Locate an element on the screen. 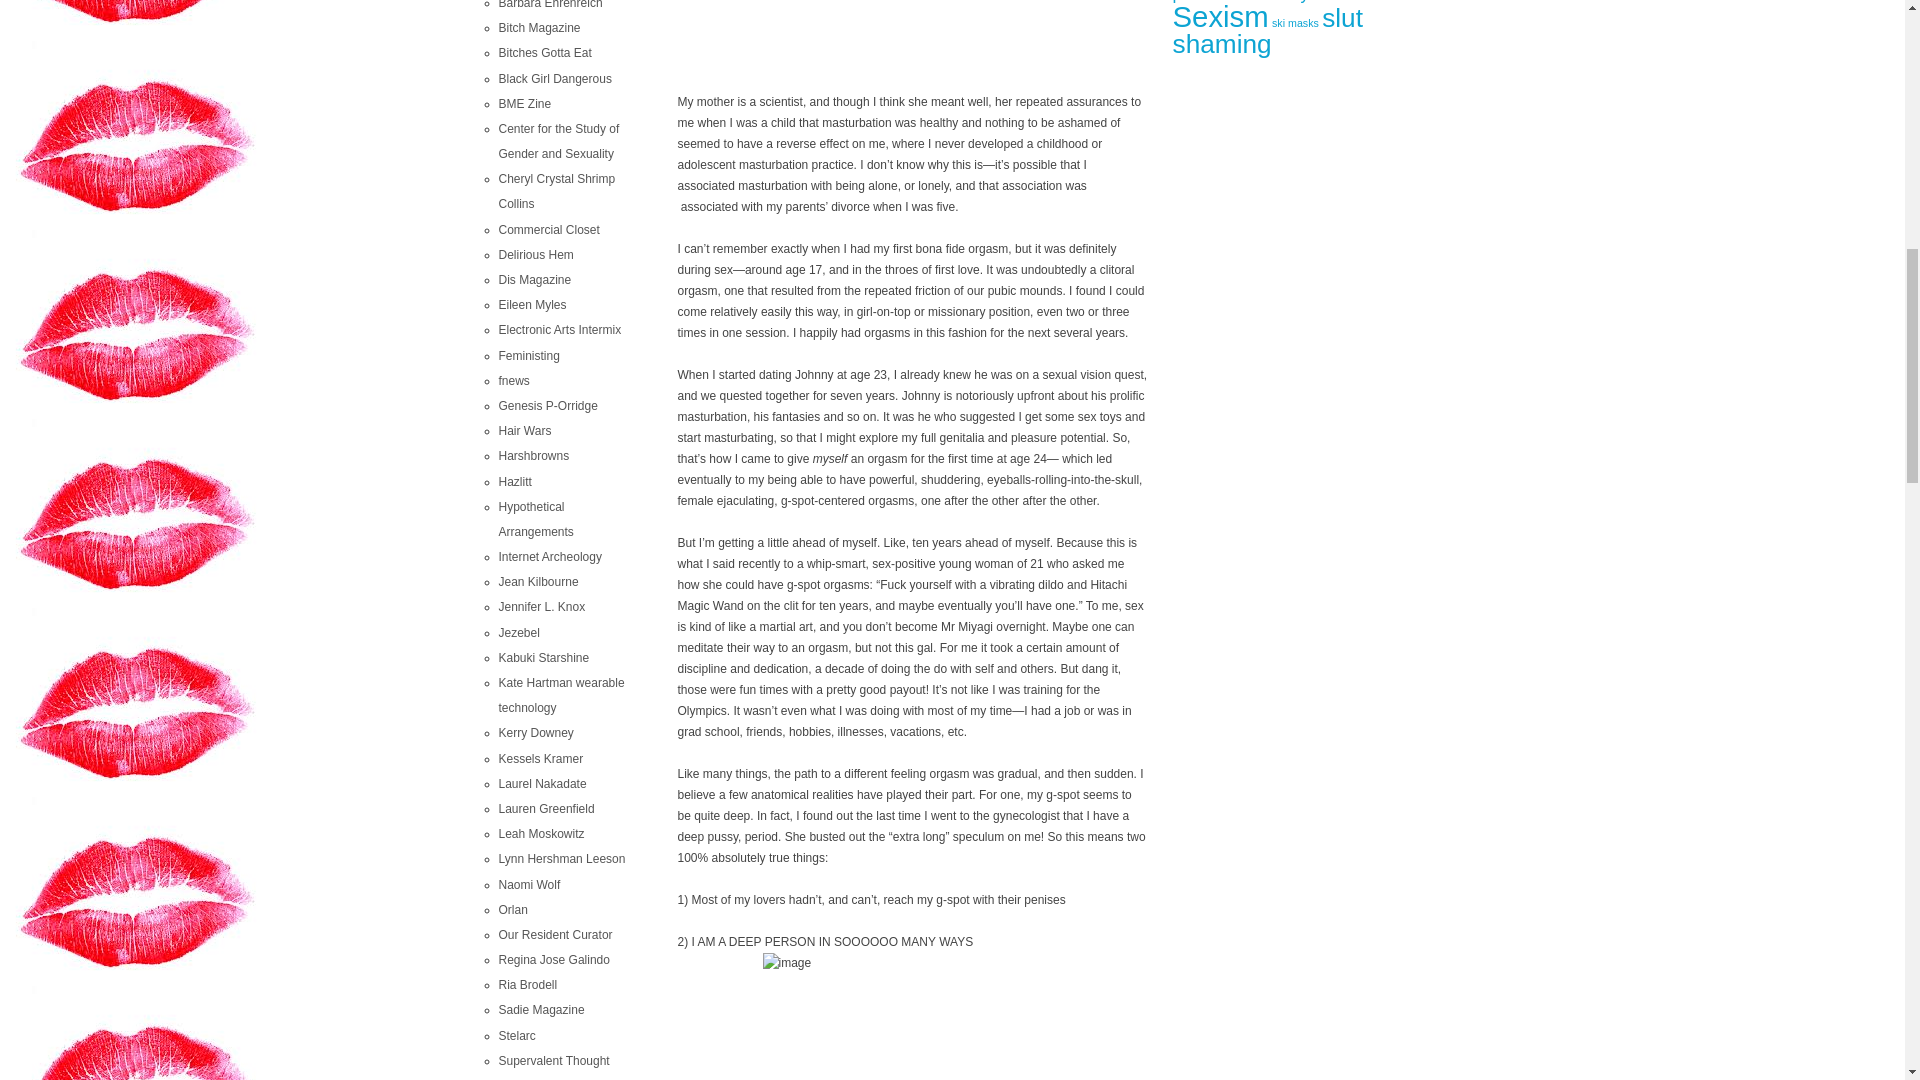 This screenshot has height=1080, width=1920. Barbara Ehrenreich is located at coordinates (550, 4).